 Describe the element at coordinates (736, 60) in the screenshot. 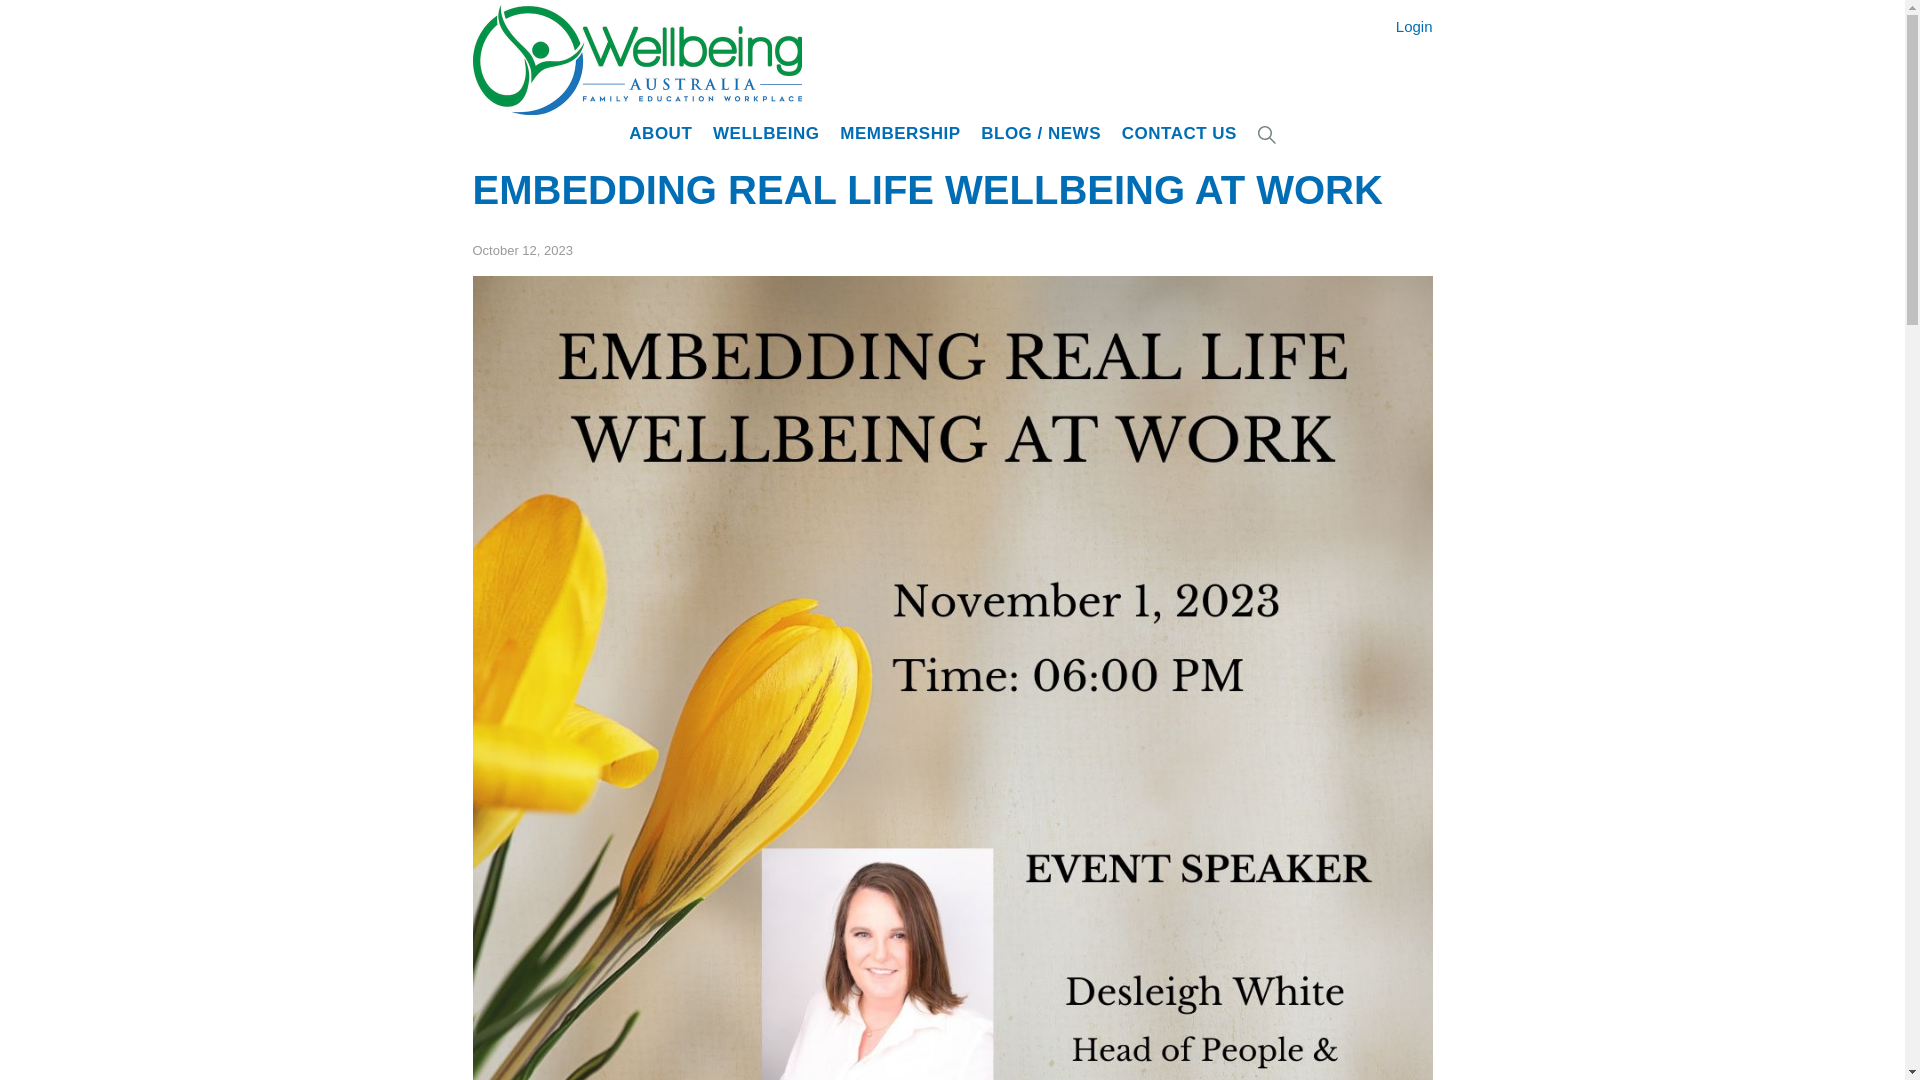

I see `Wellbeing Australia` at that location.